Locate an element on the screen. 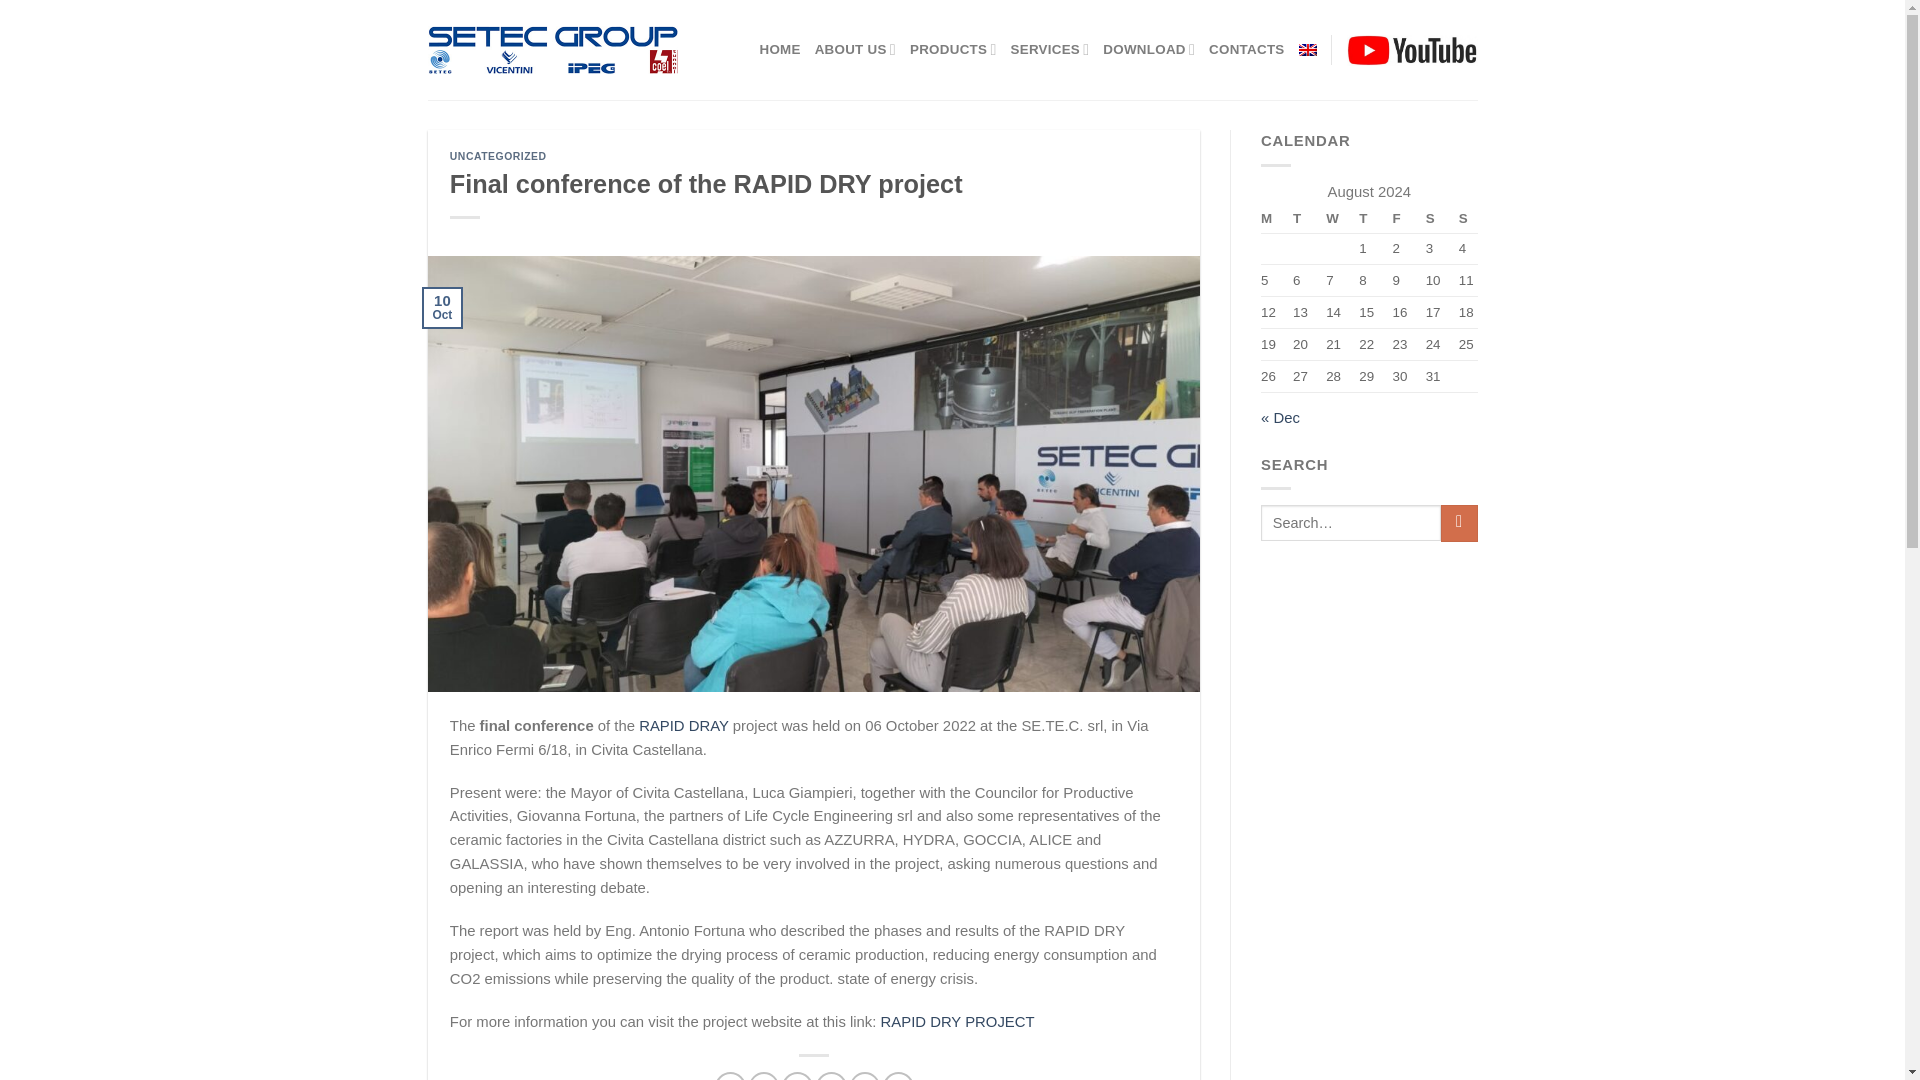 Image resolution: width=1920 pixels, height=1080 pixels. Wednesday is located at coordinates (1335, 219).